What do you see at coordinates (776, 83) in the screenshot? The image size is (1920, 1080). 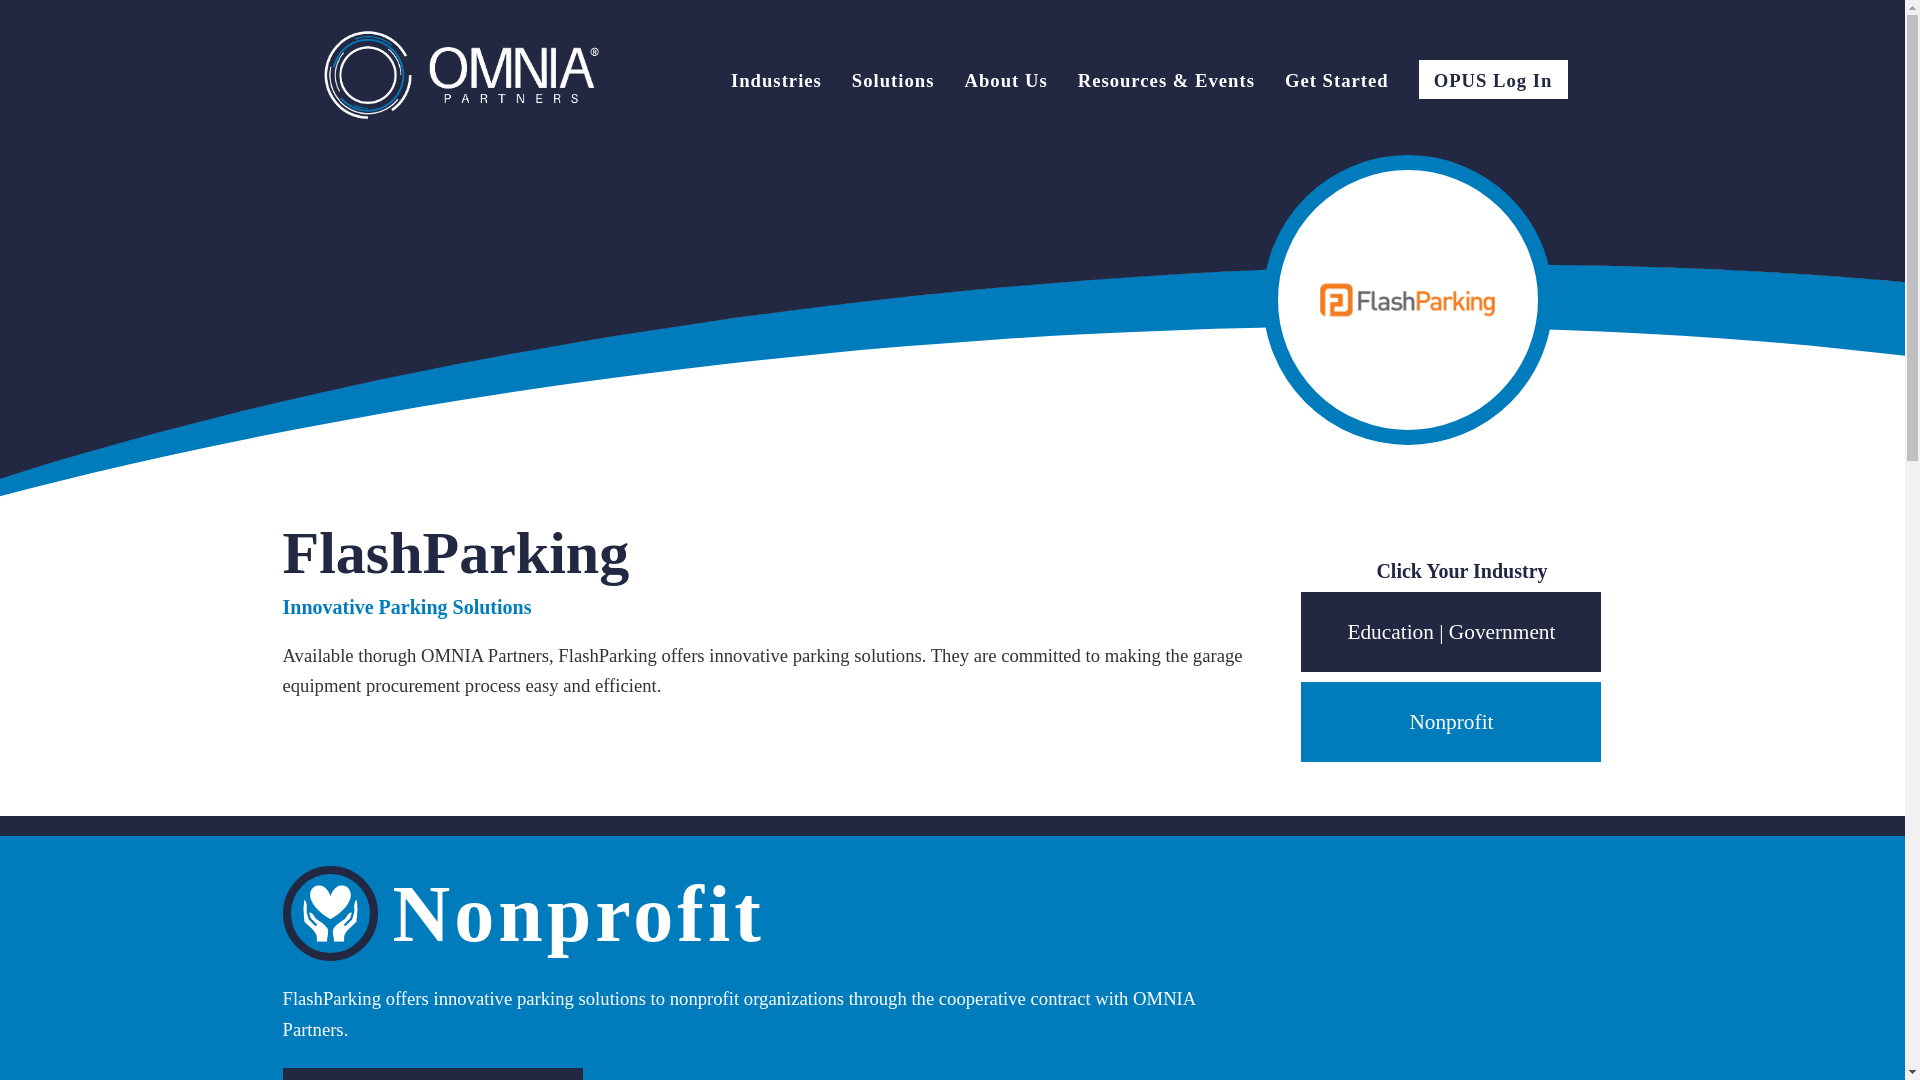 I see `Industries` at bounding box center [776, 83].